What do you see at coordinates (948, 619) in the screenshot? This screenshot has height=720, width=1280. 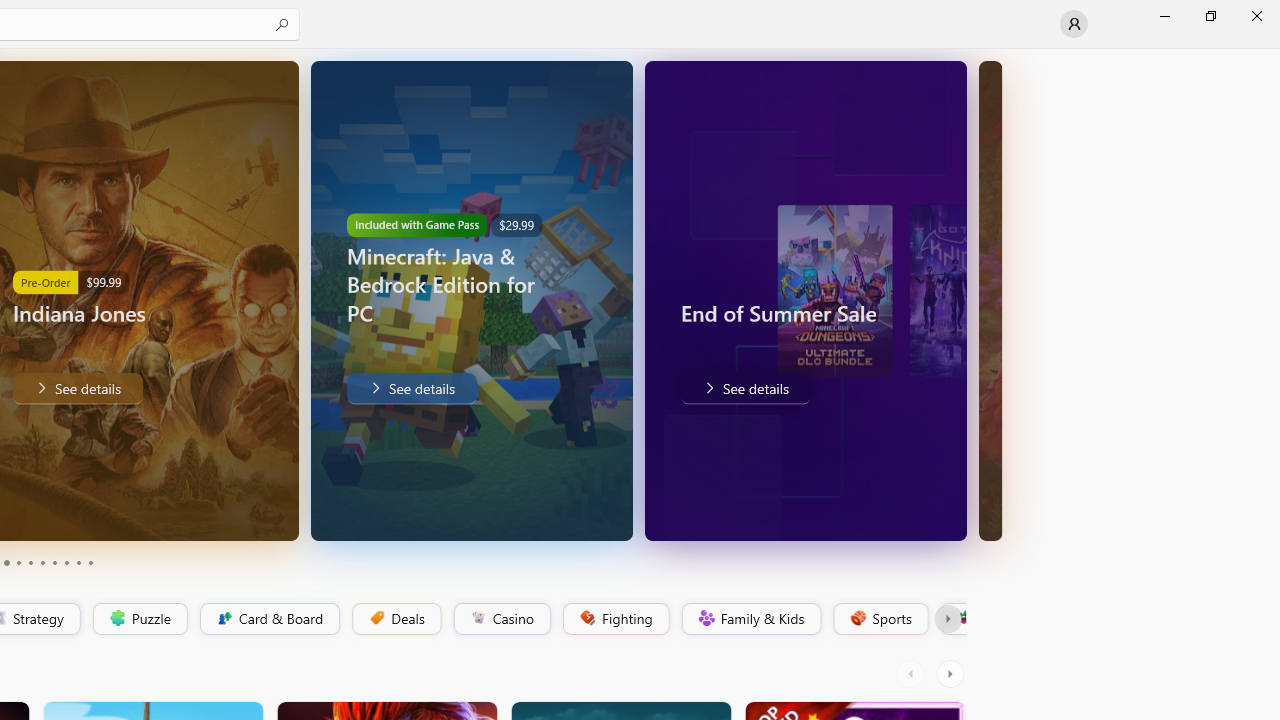 I see `Class: Button` at bounding box center [948, 619].